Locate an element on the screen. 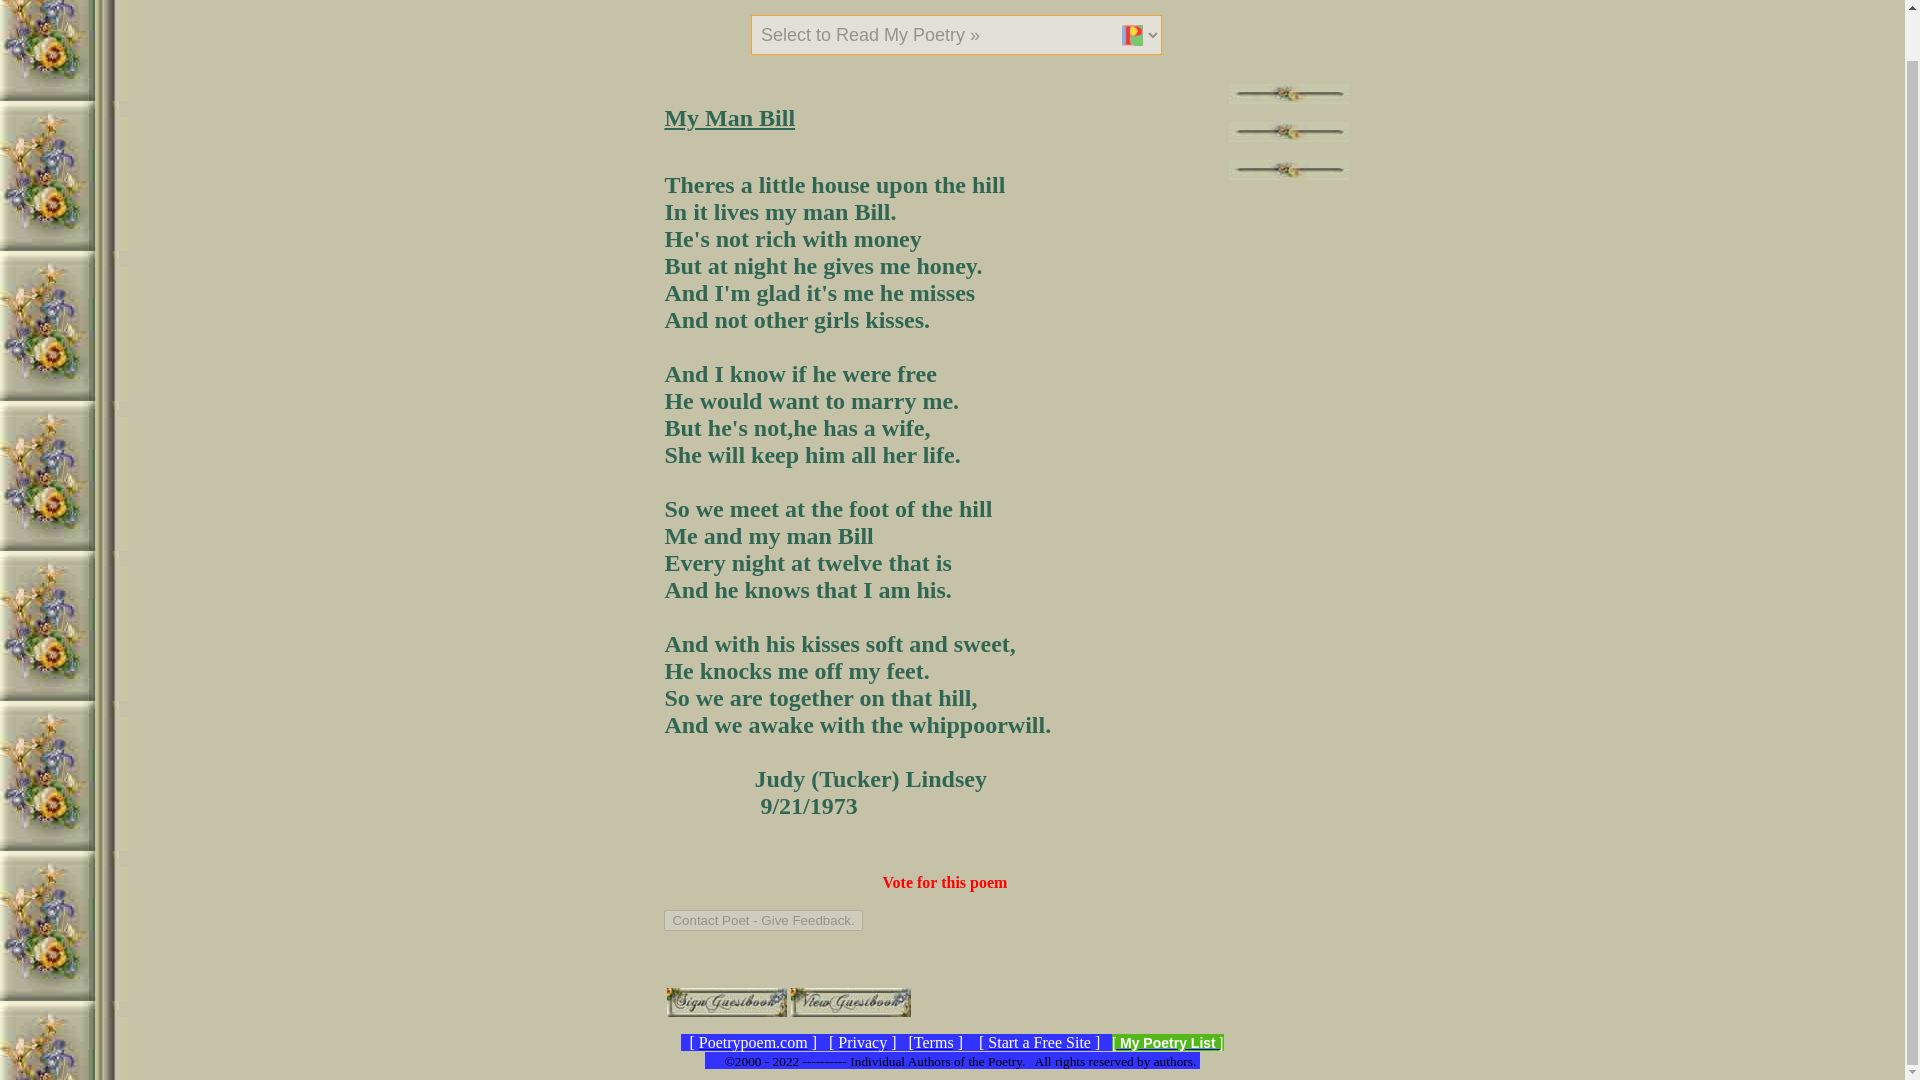 The width and height of the screenshot is (1920, 1080). Contact Poet - Give Feedback. is located at coordinates (763, 920).